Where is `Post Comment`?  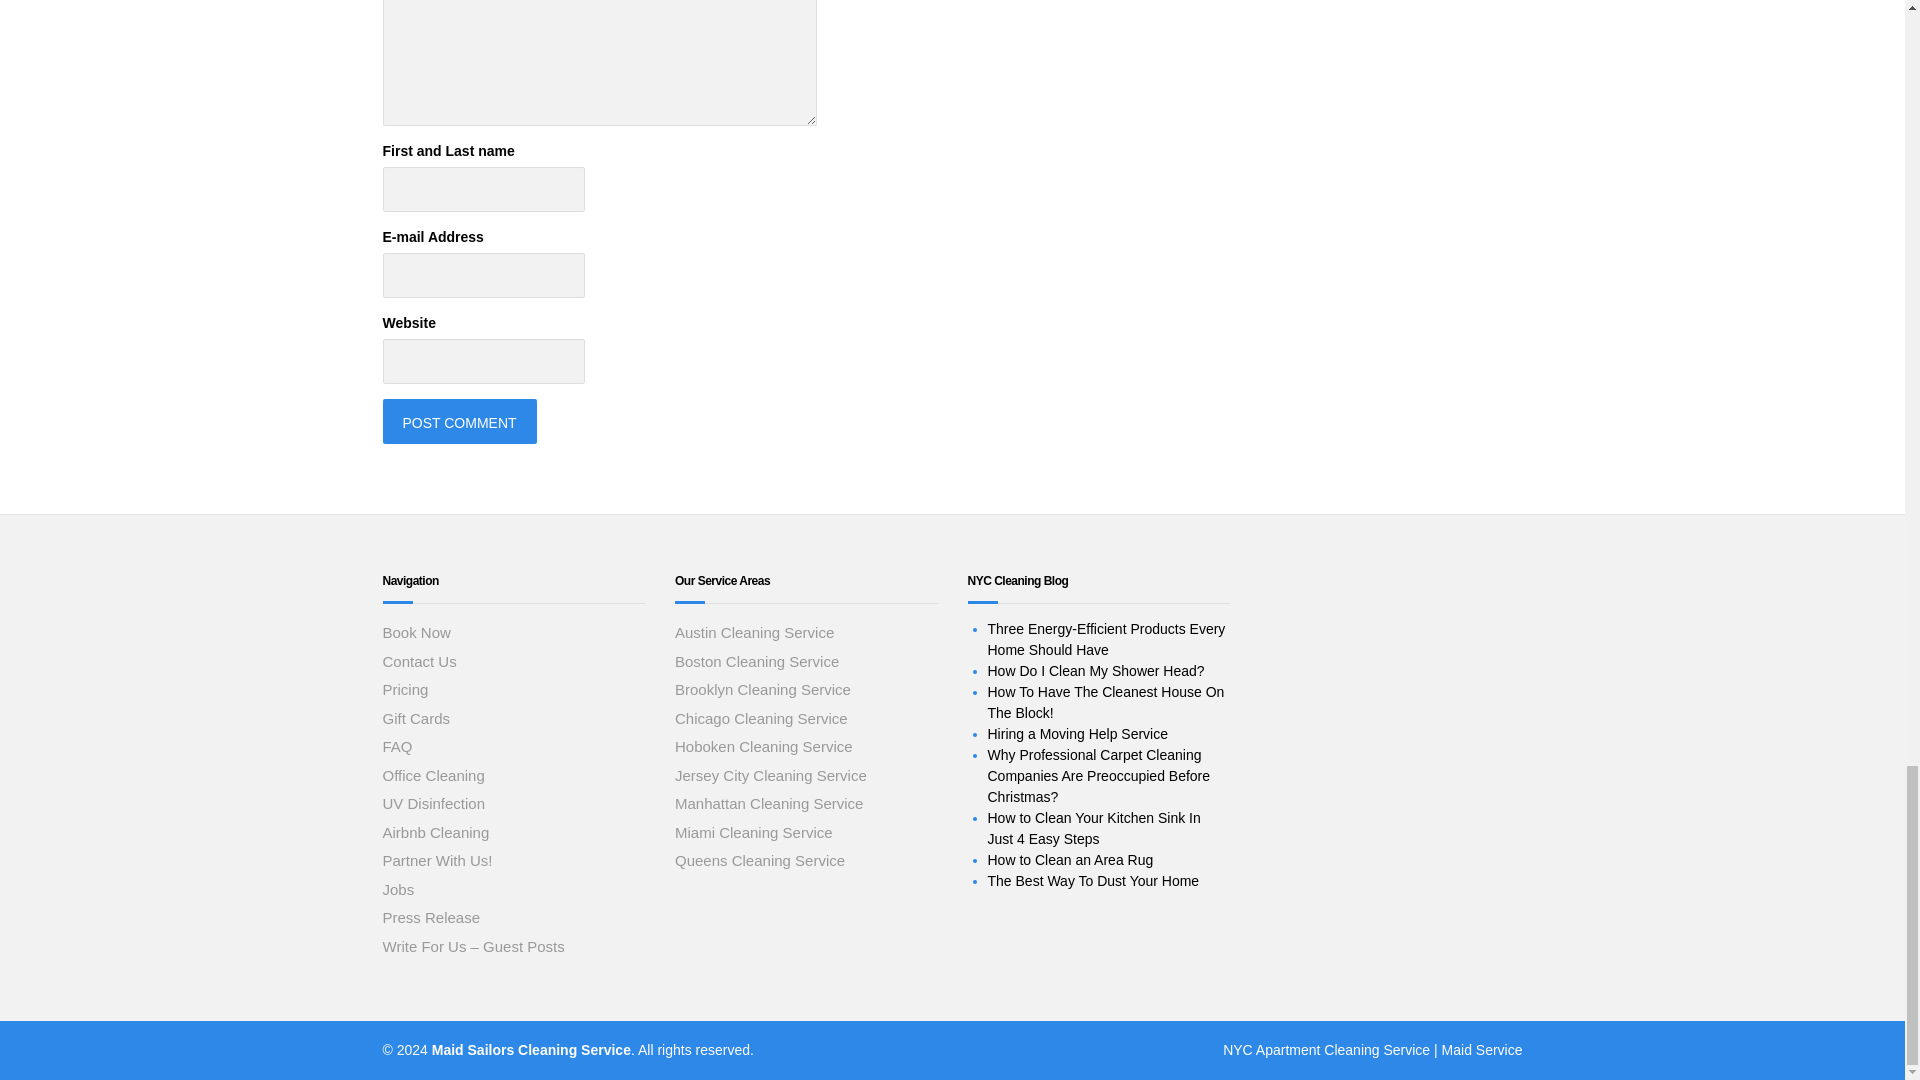
Post Comment is located at coordinates (458, 420).